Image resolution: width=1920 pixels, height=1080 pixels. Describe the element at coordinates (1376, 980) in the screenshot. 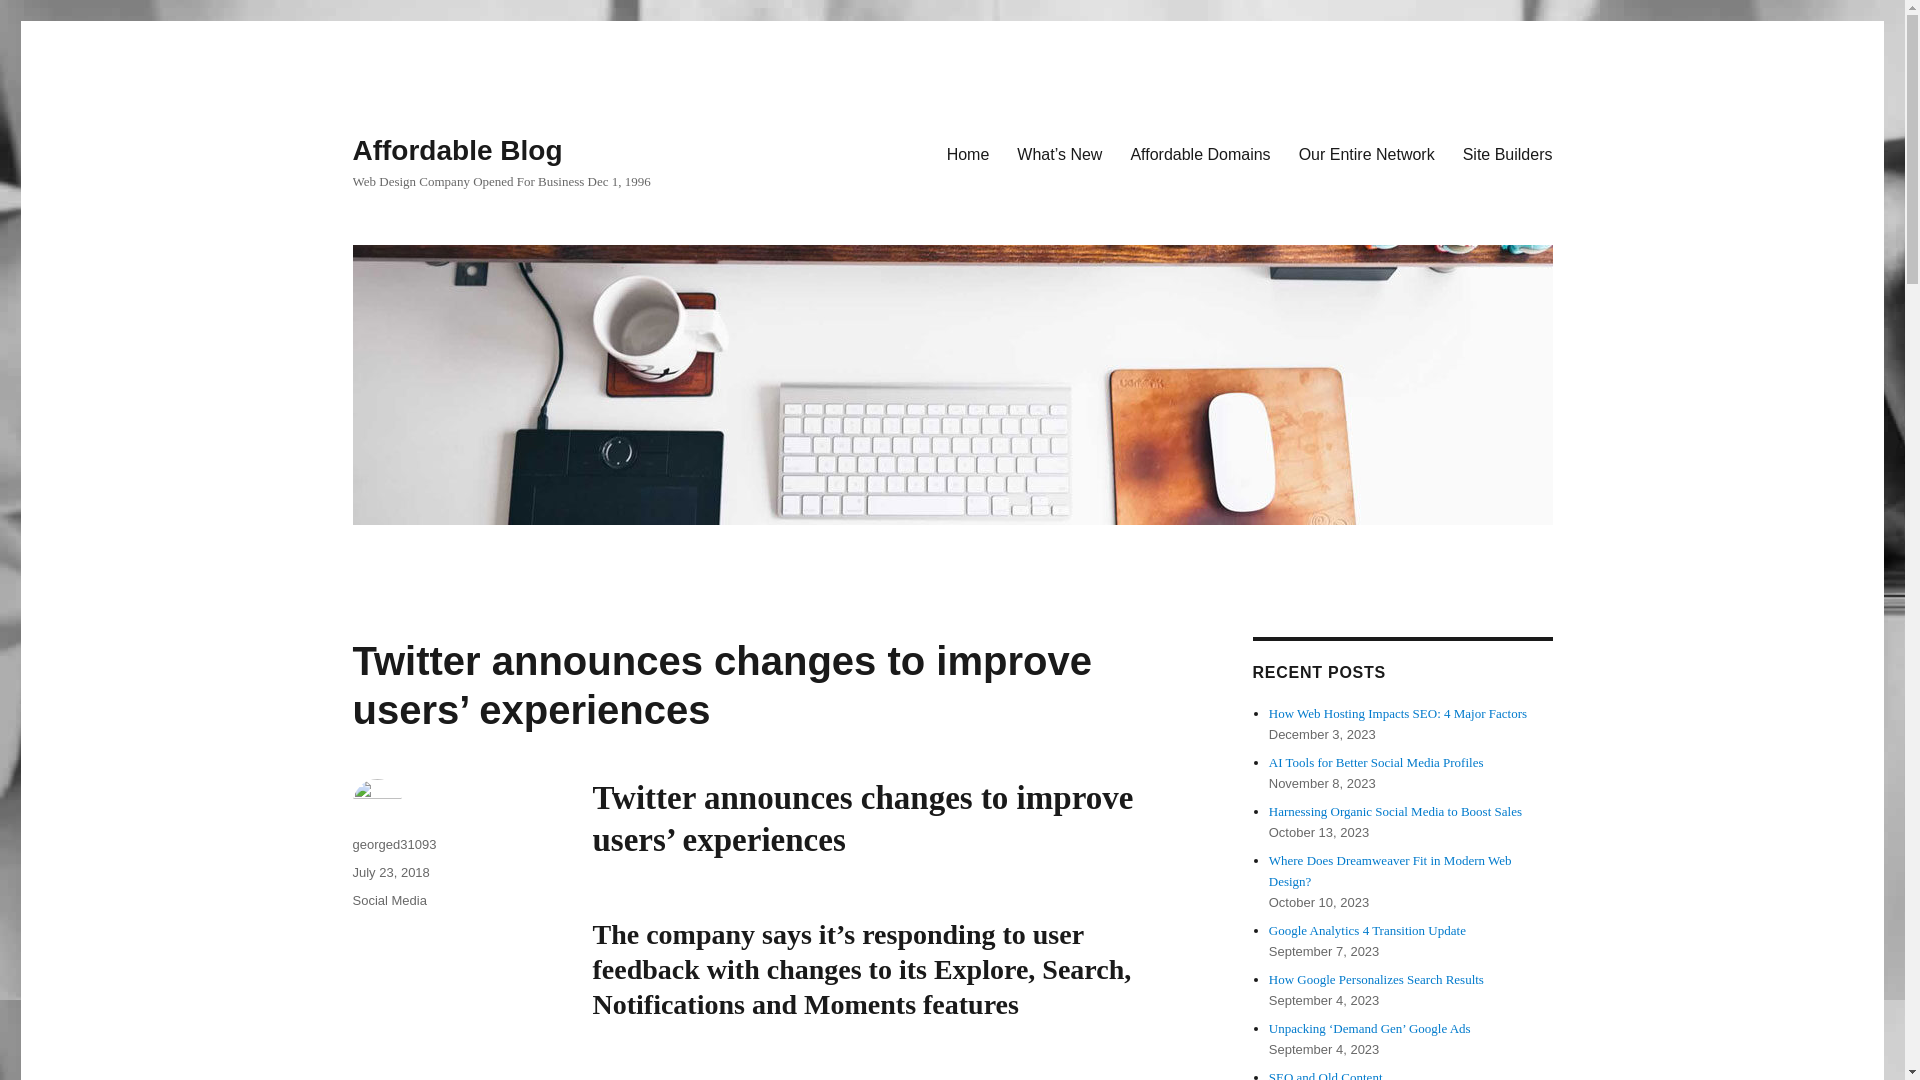

I see `How Google Personalizes Search Results` at that location.